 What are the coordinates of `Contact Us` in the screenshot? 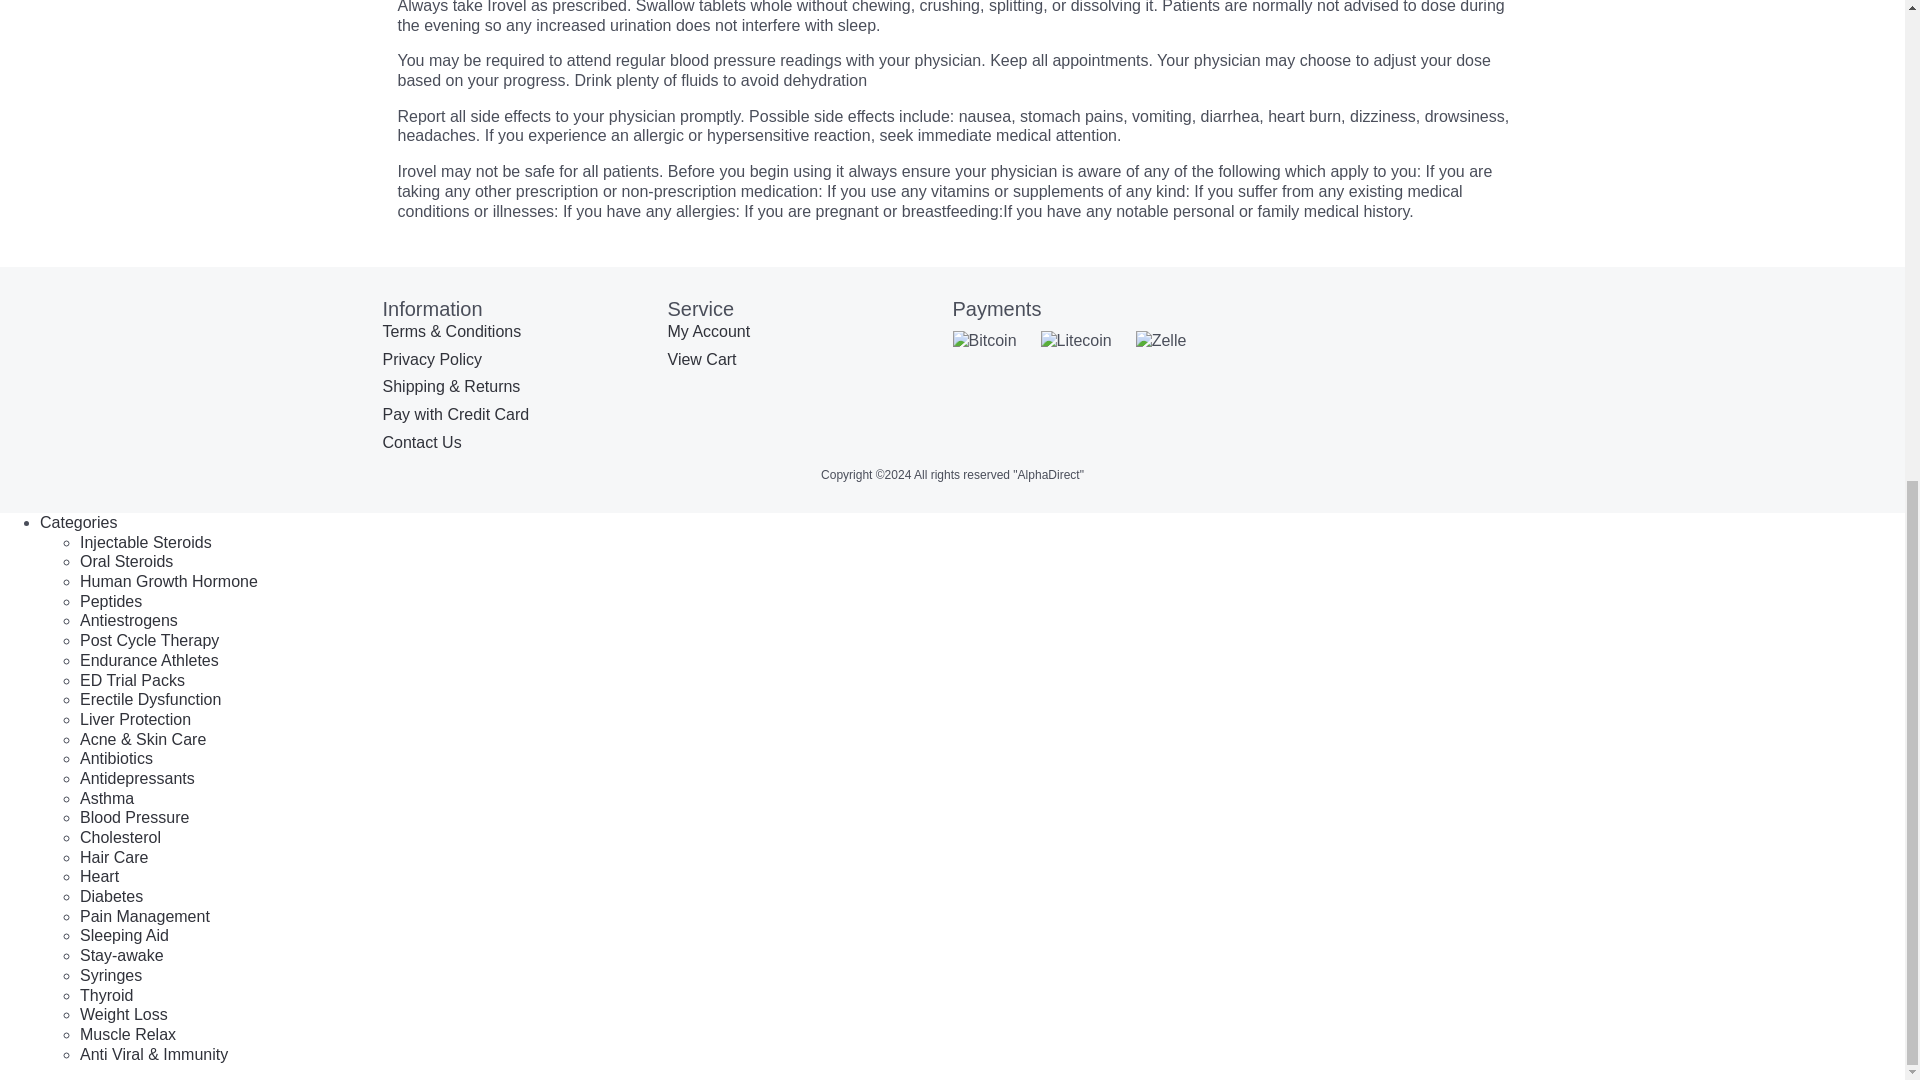 It's located at (421, 442).